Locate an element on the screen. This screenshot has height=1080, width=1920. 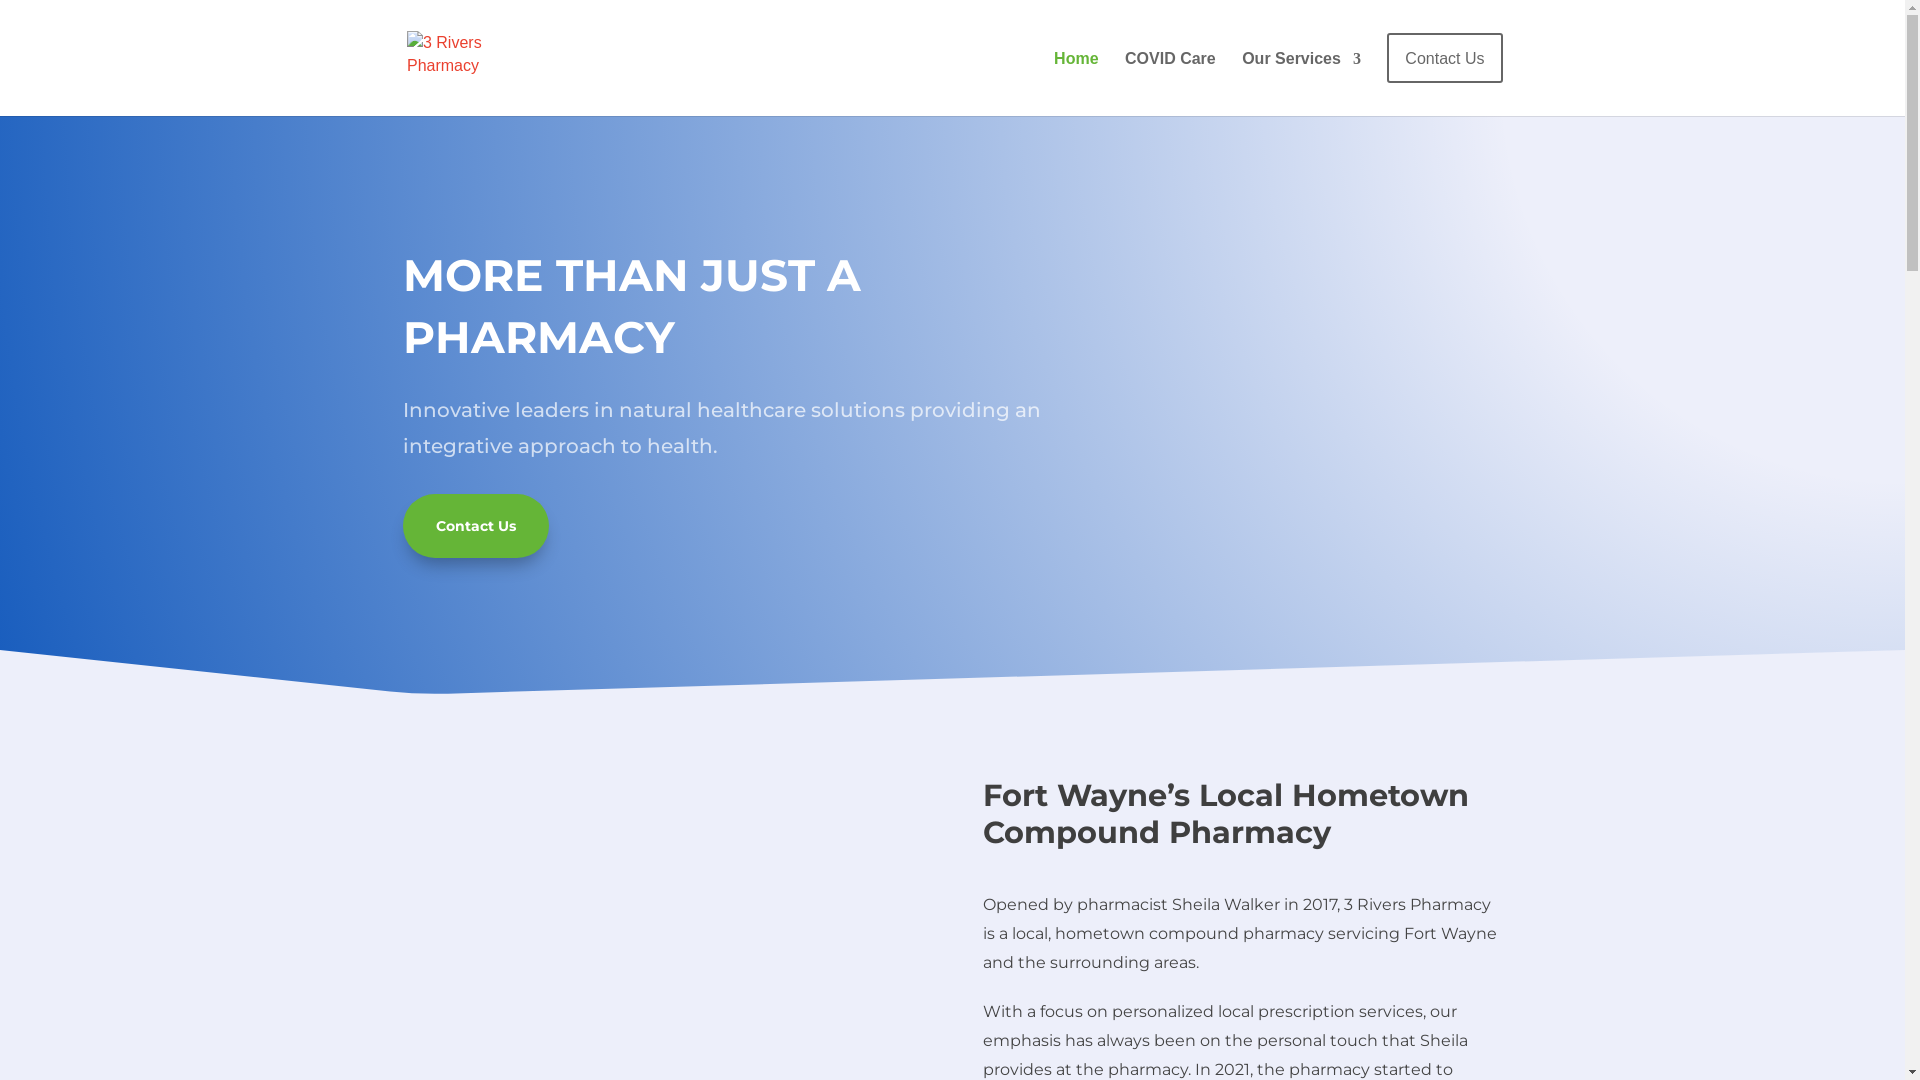
Contact Us is located at coordinates (1444, 74).